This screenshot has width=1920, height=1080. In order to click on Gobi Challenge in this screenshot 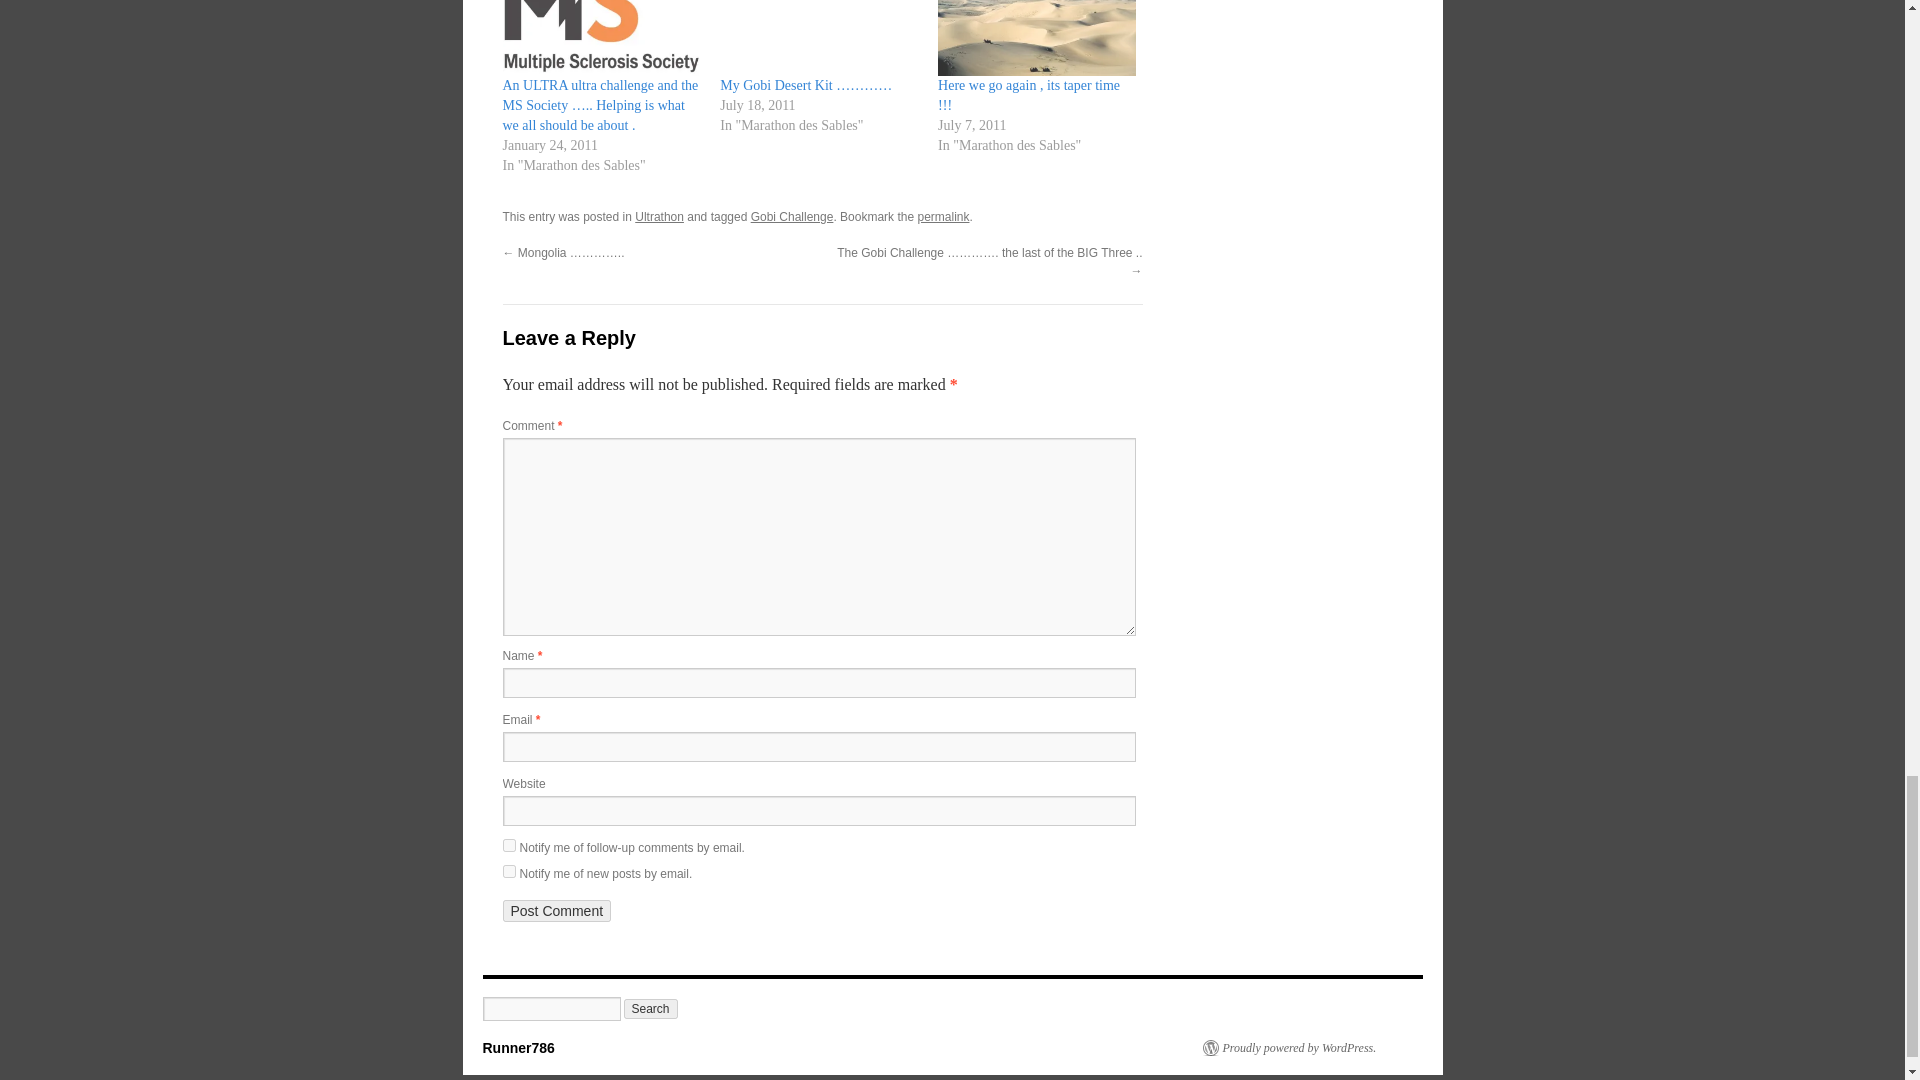, I will do `click(792, 216)`.